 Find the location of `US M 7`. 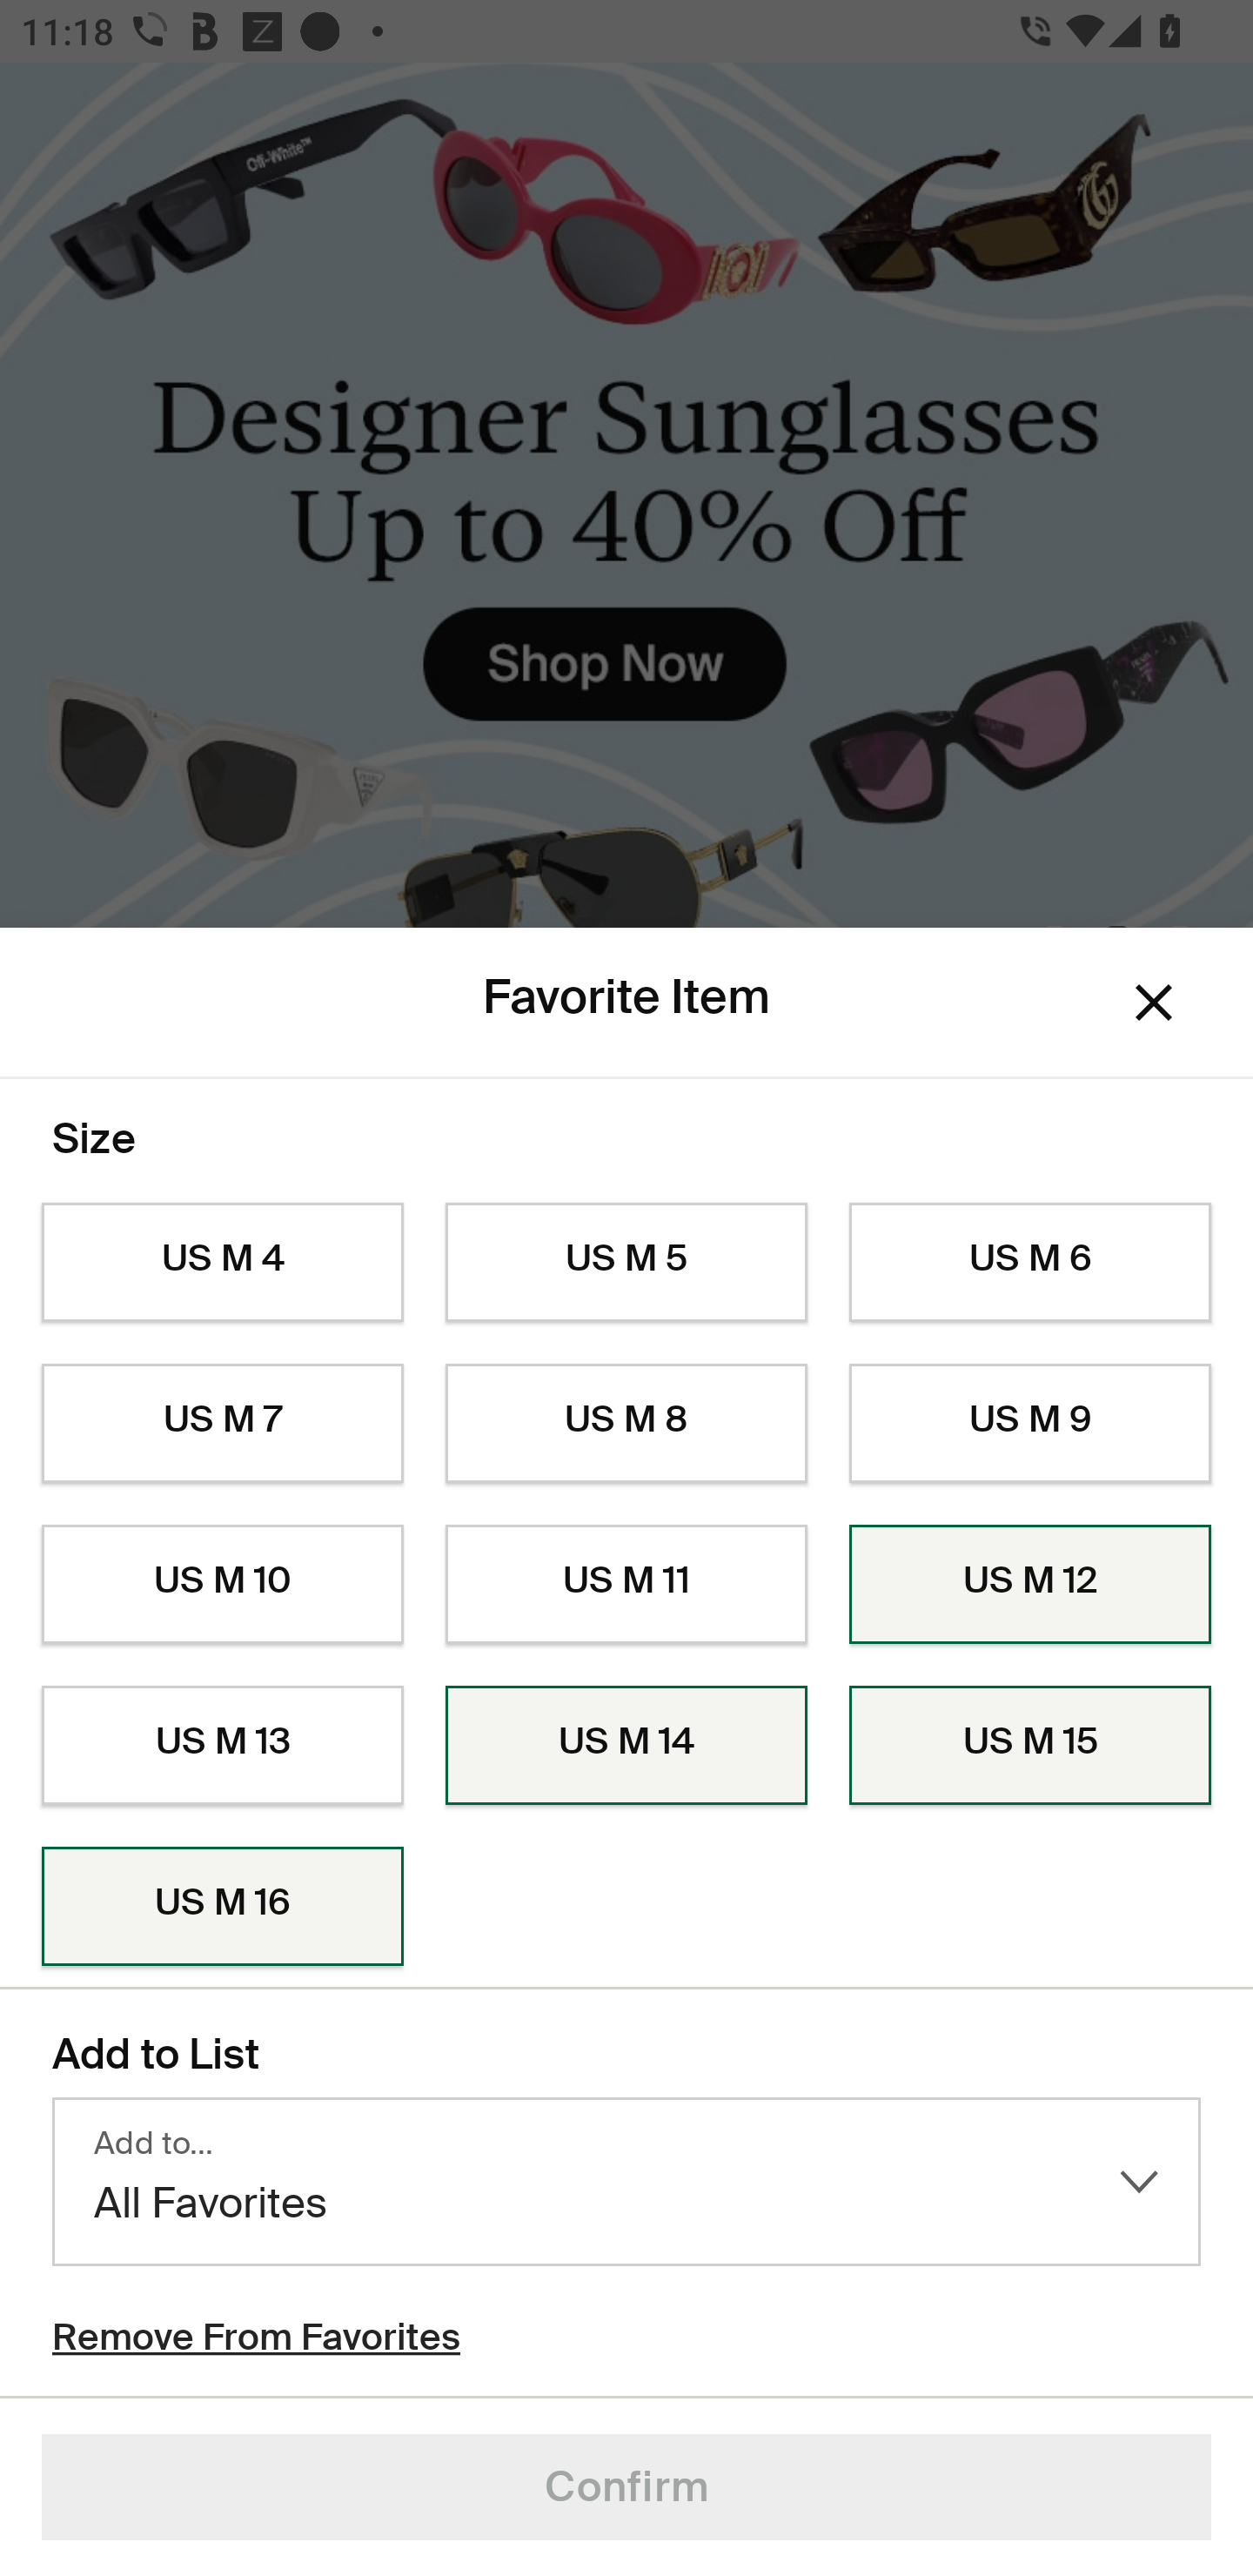

US M 7 is located at coordinates (222, 1422).